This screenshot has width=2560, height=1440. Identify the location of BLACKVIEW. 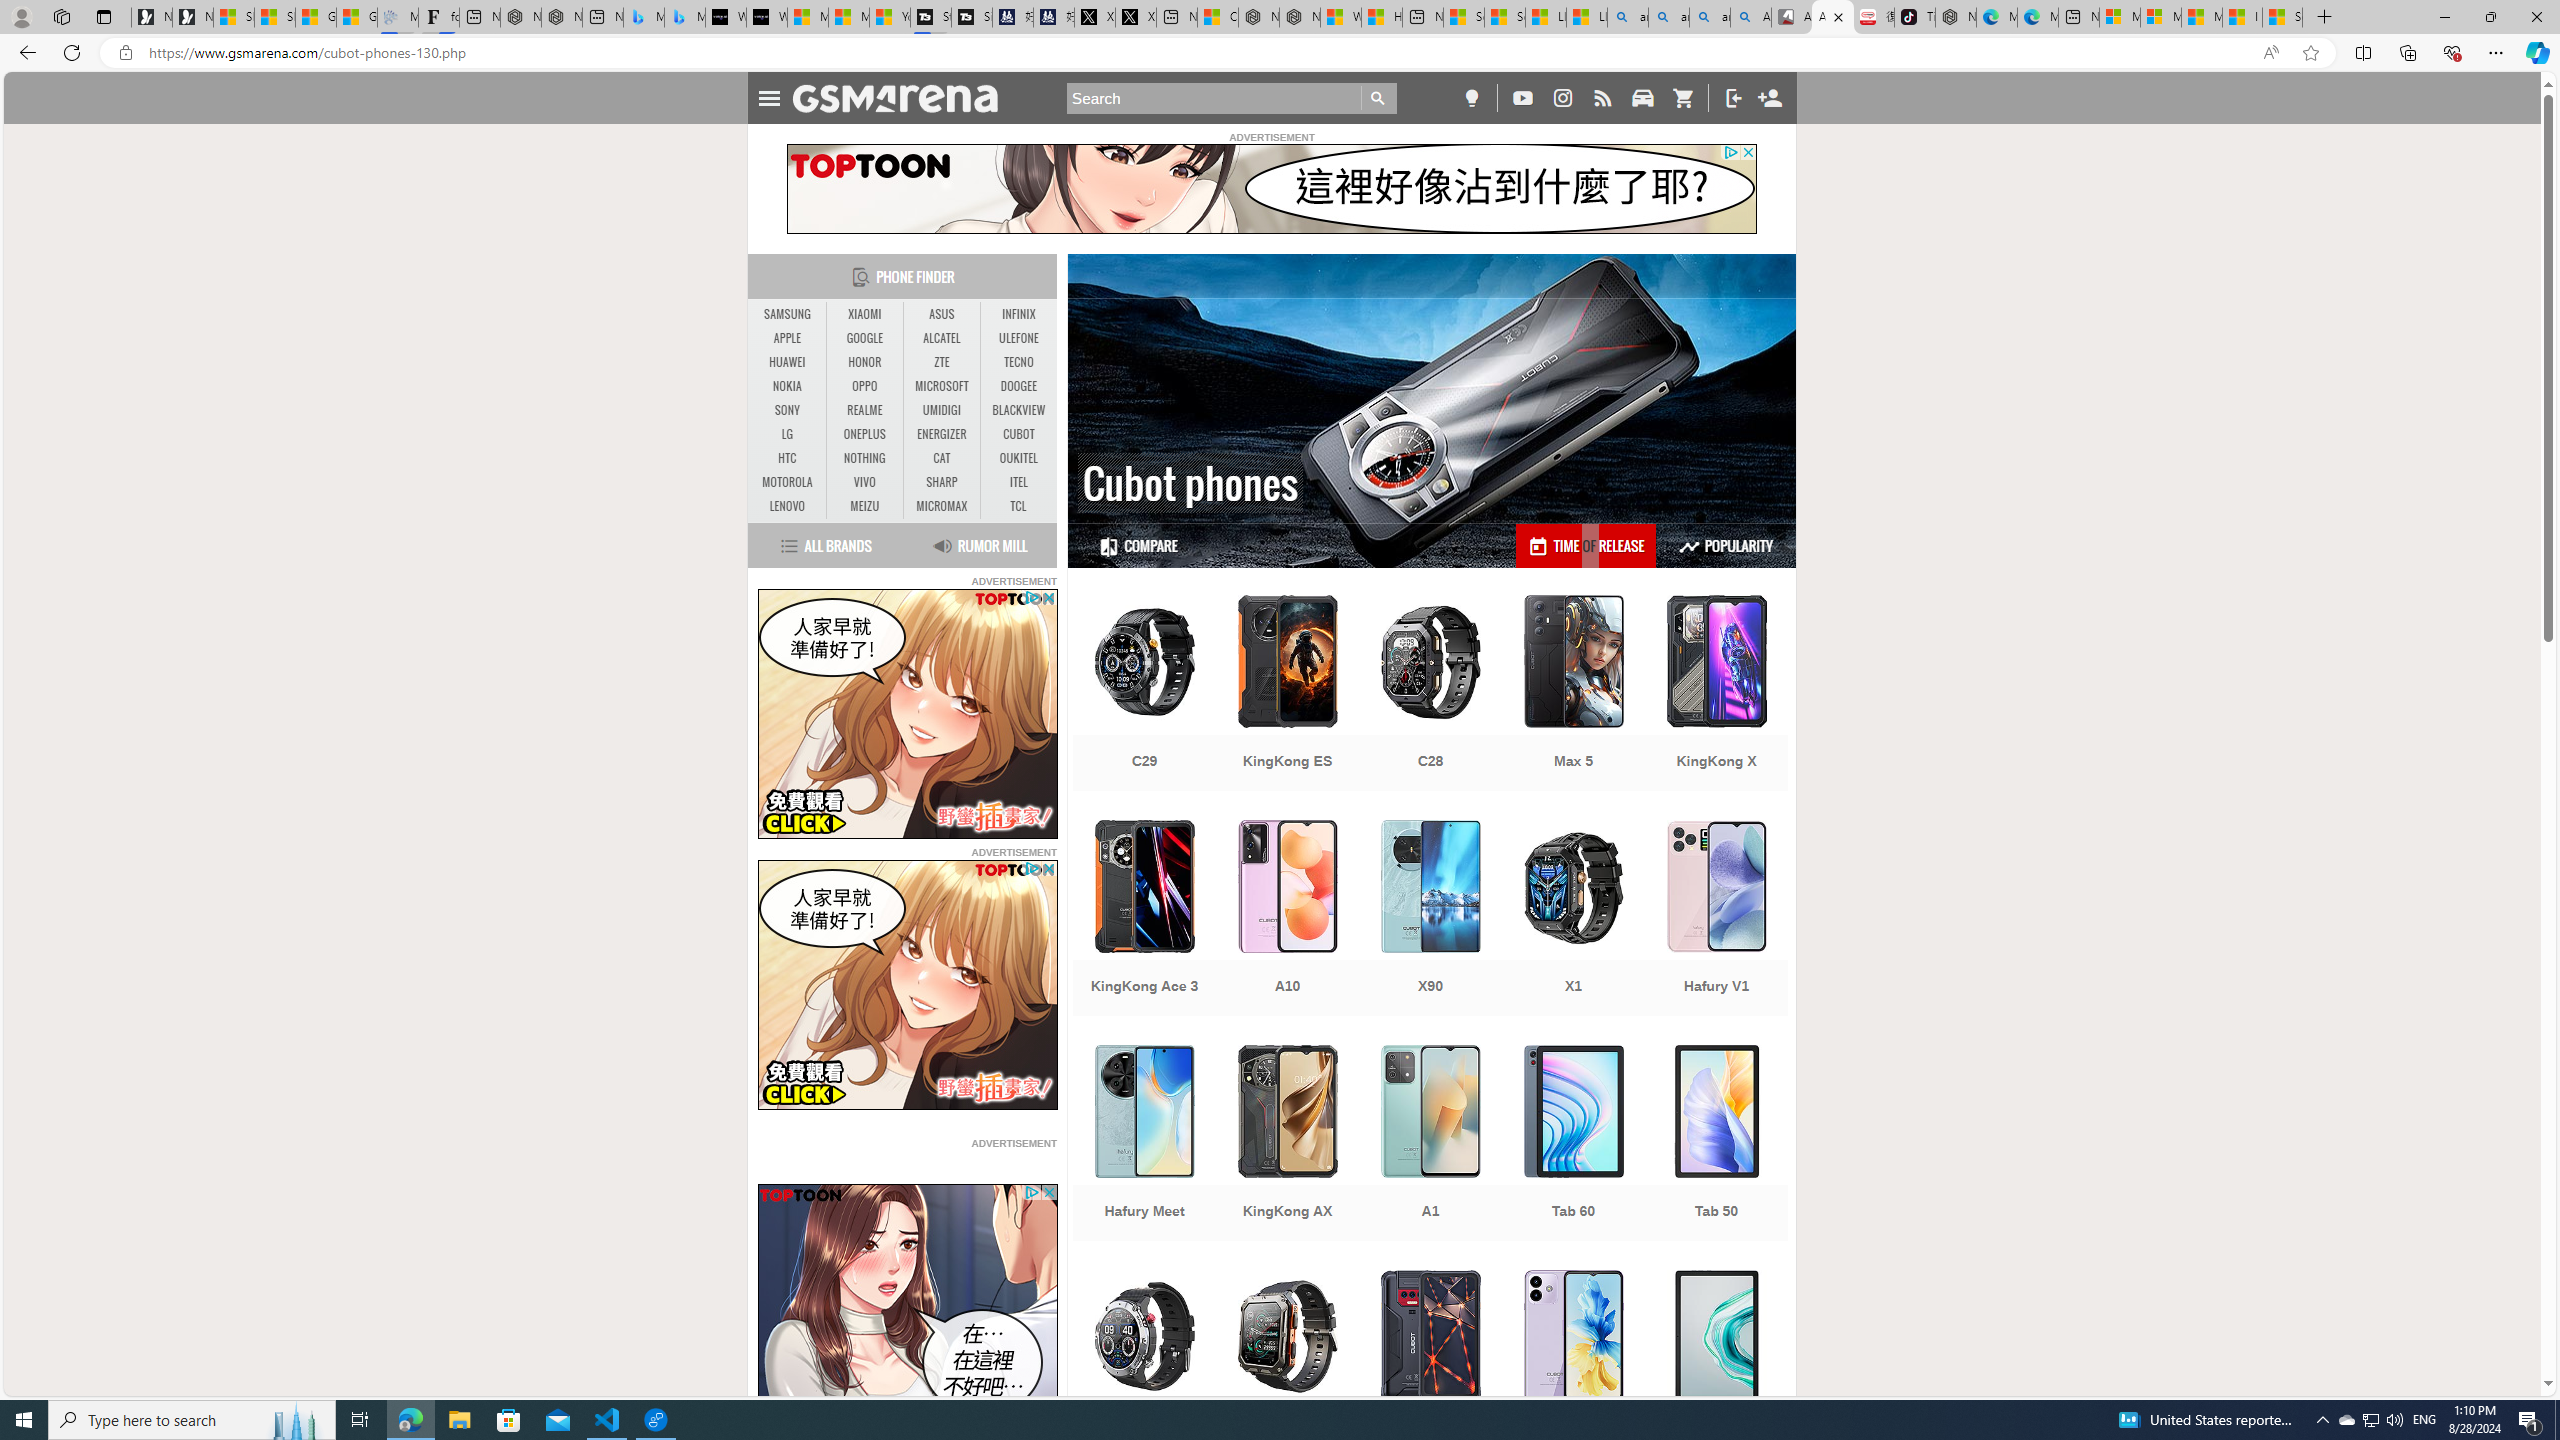
(1018, 410).